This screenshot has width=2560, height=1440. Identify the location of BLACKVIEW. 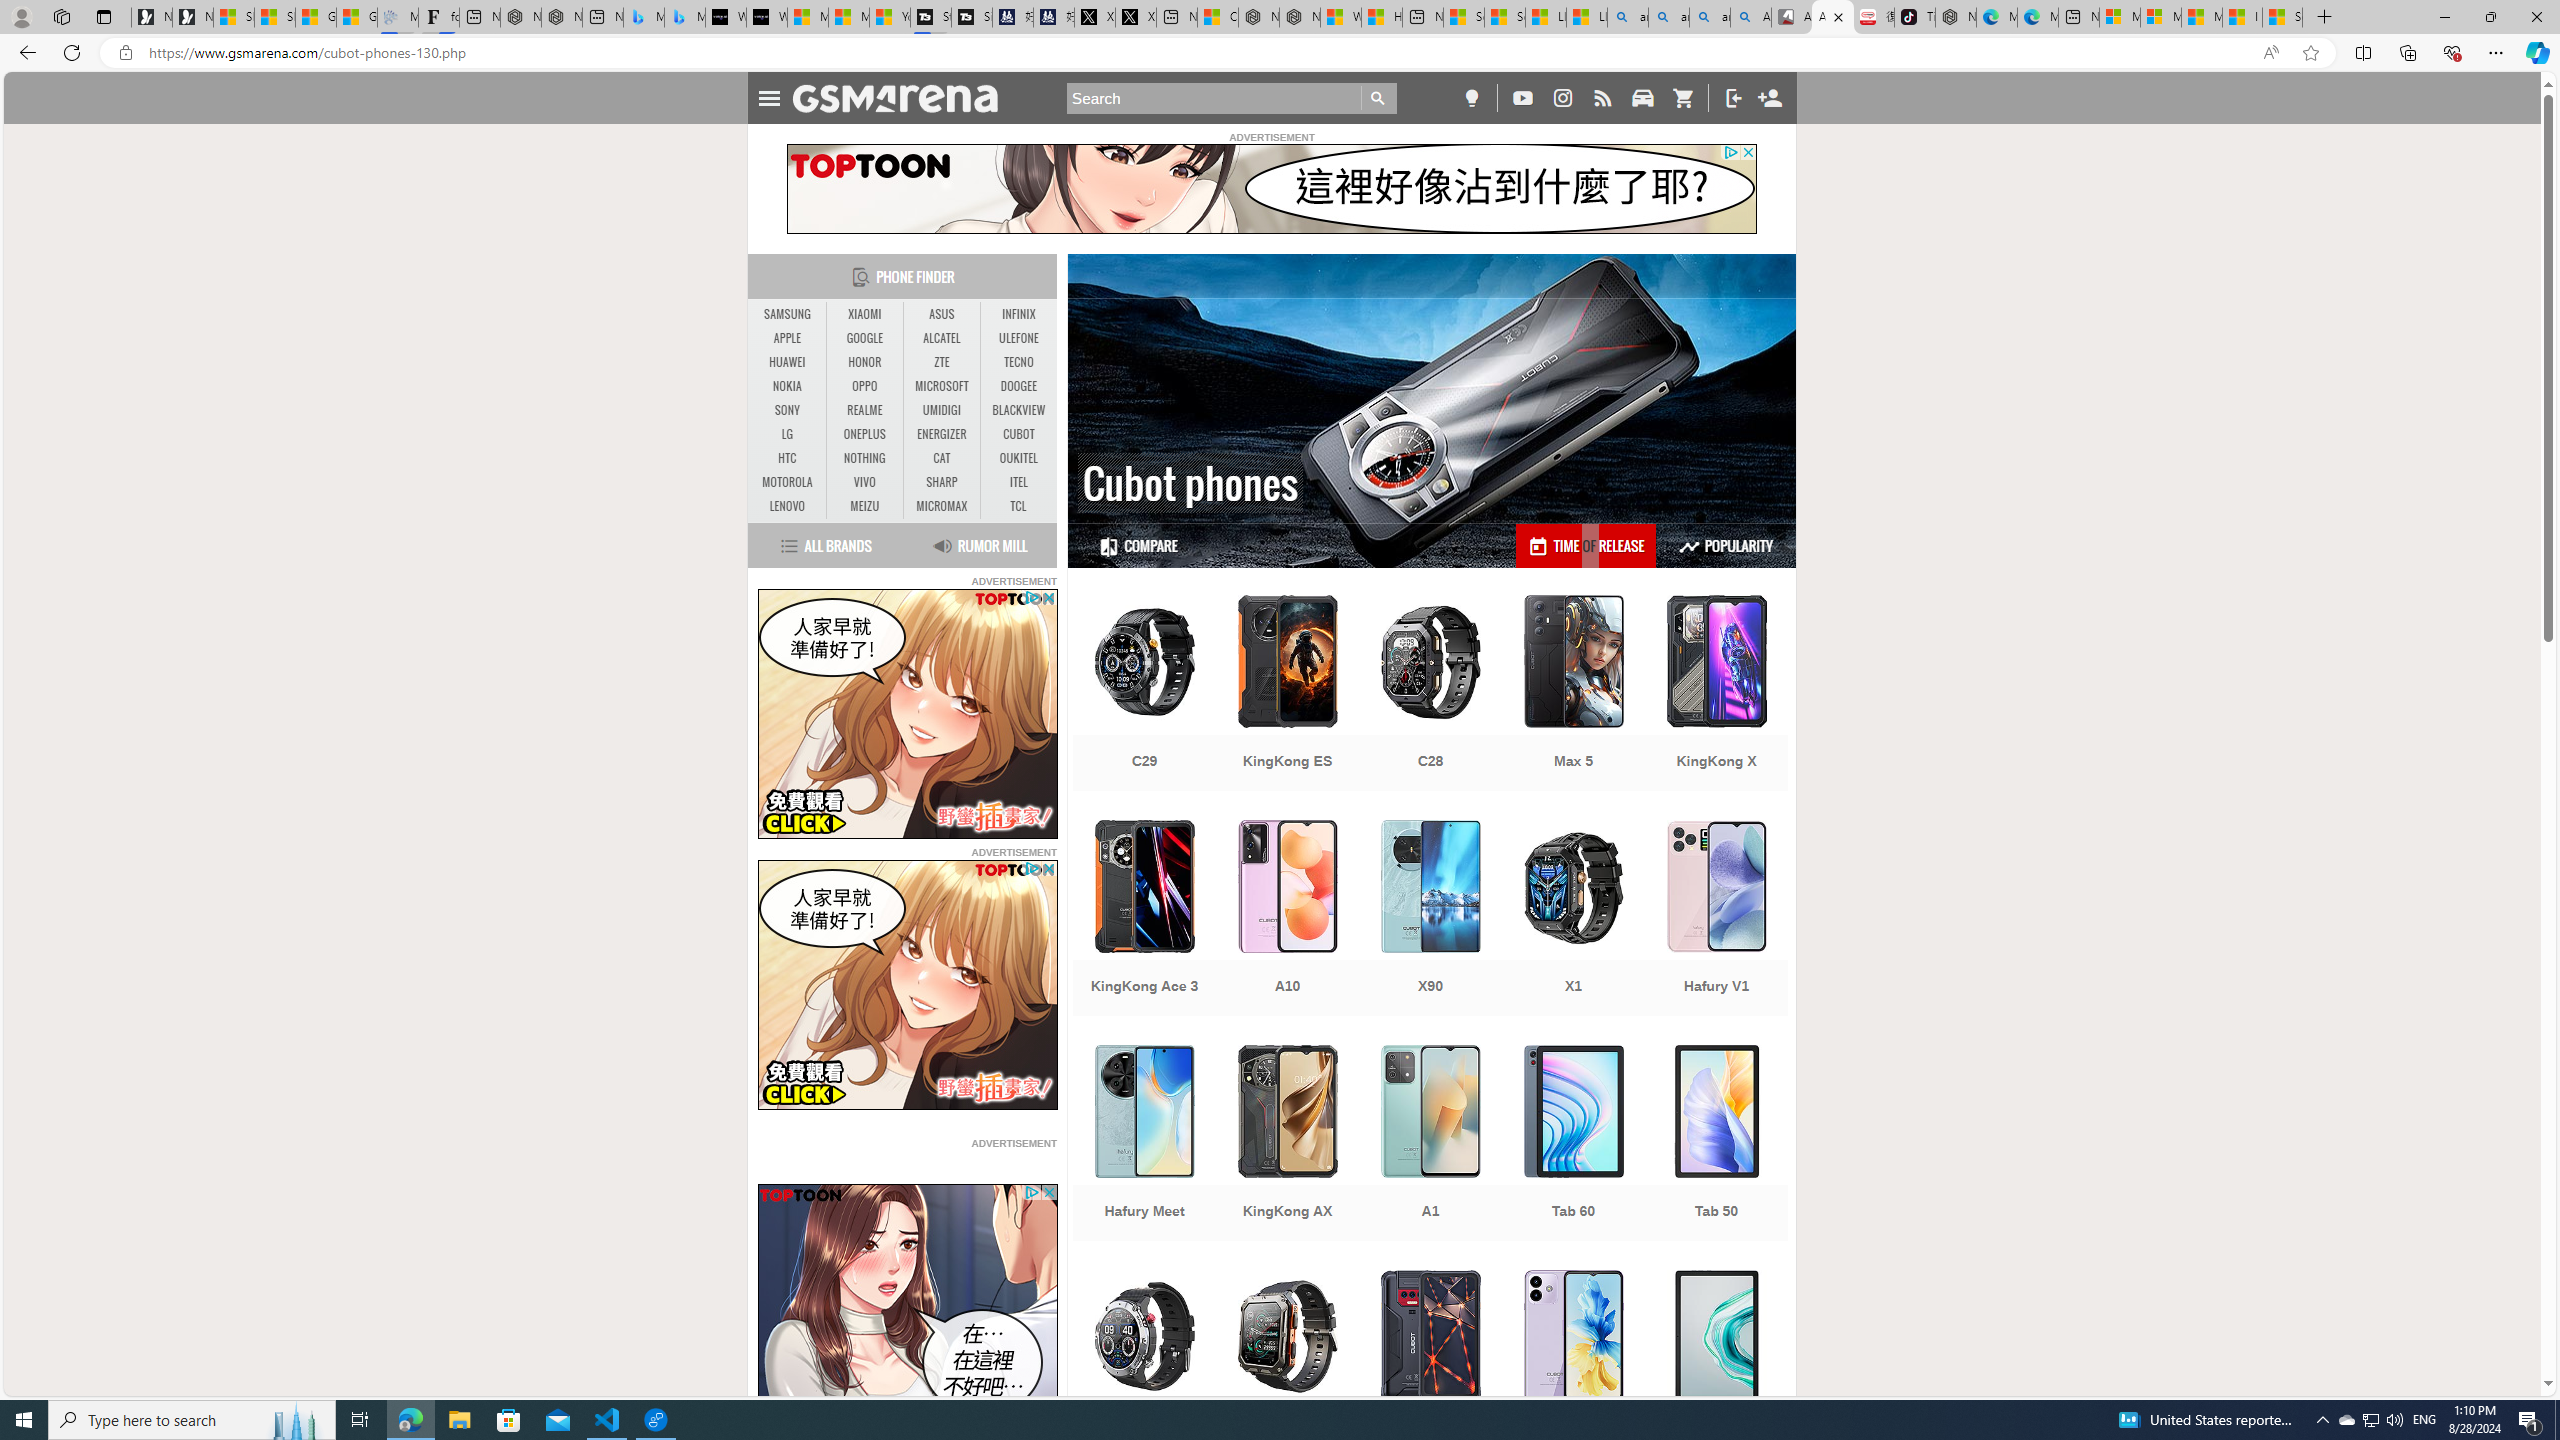
(1018, 410).